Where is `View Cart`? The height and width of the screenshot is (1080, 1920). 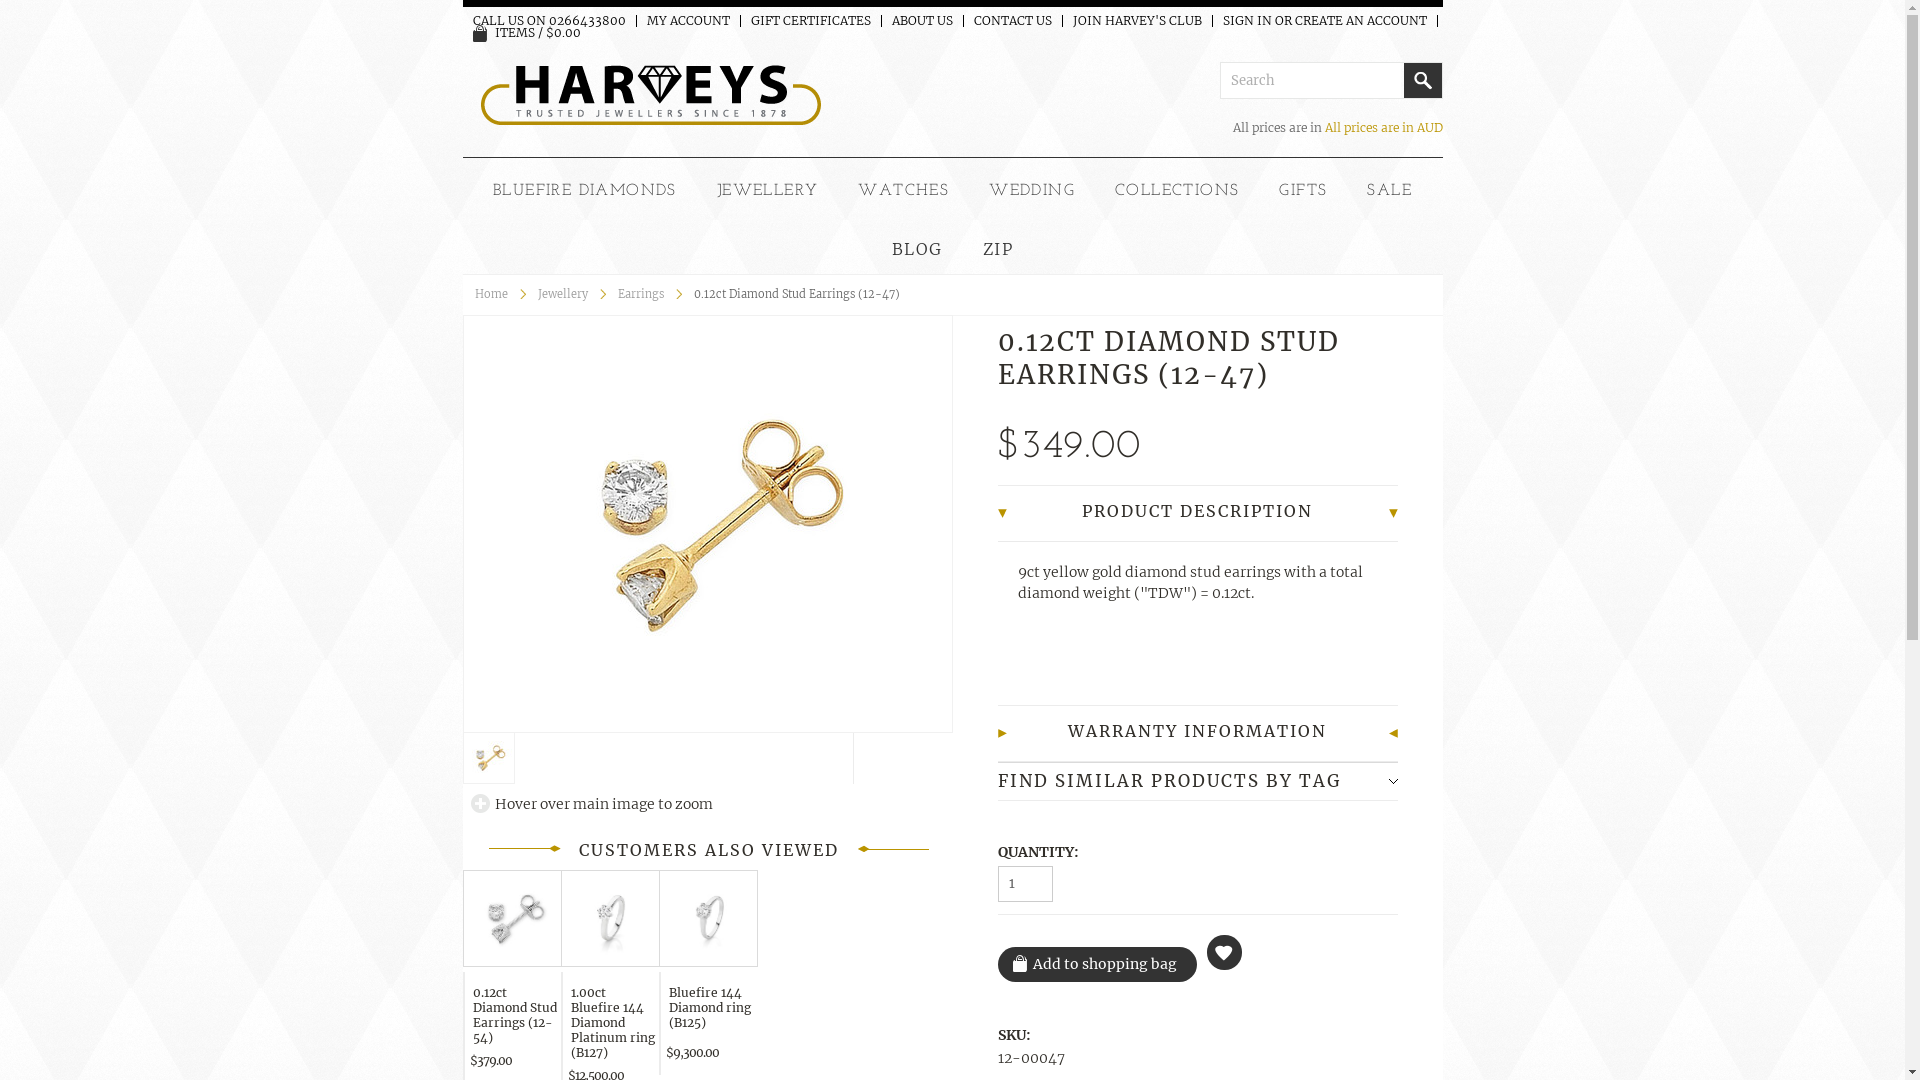
View Cart is located at coordinates (480, 34).